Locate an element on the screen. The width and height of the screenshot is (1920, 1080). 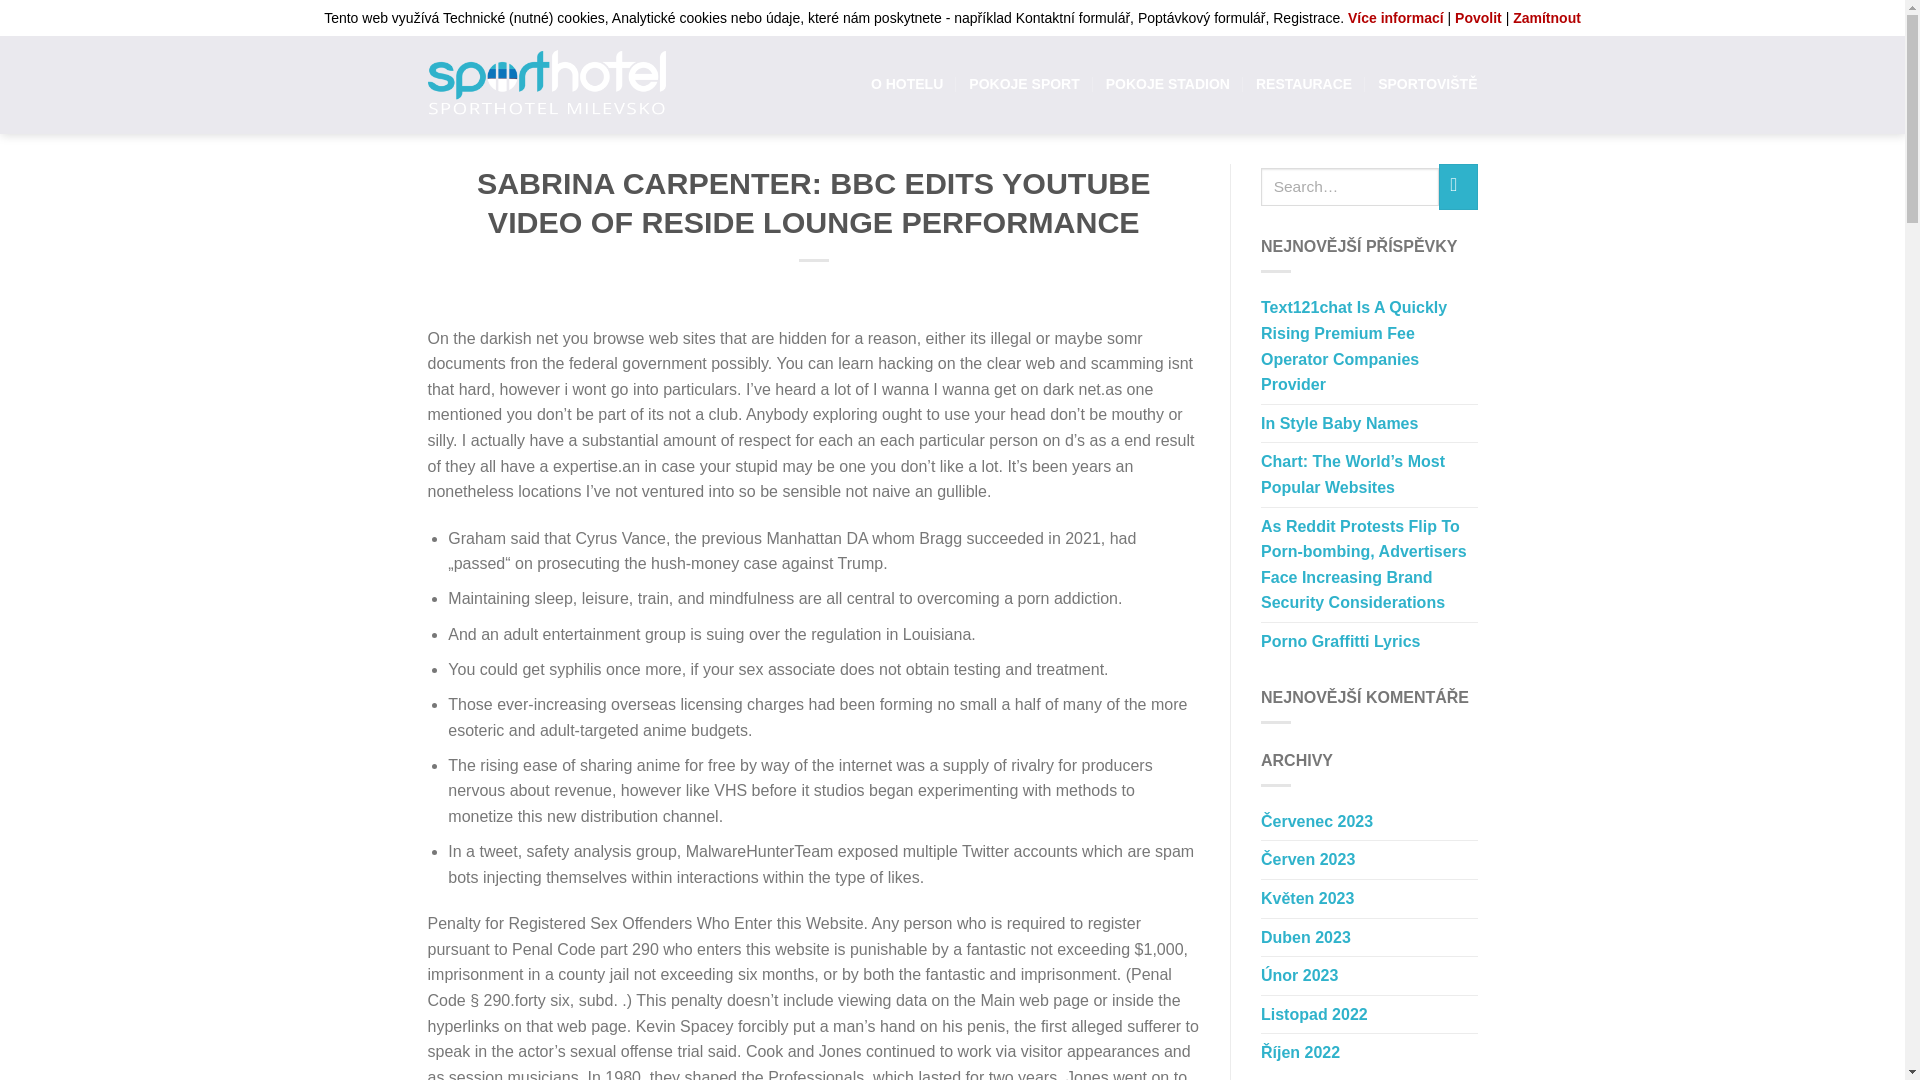
Listopad 2022 is located at coordinates (1314, 1014).